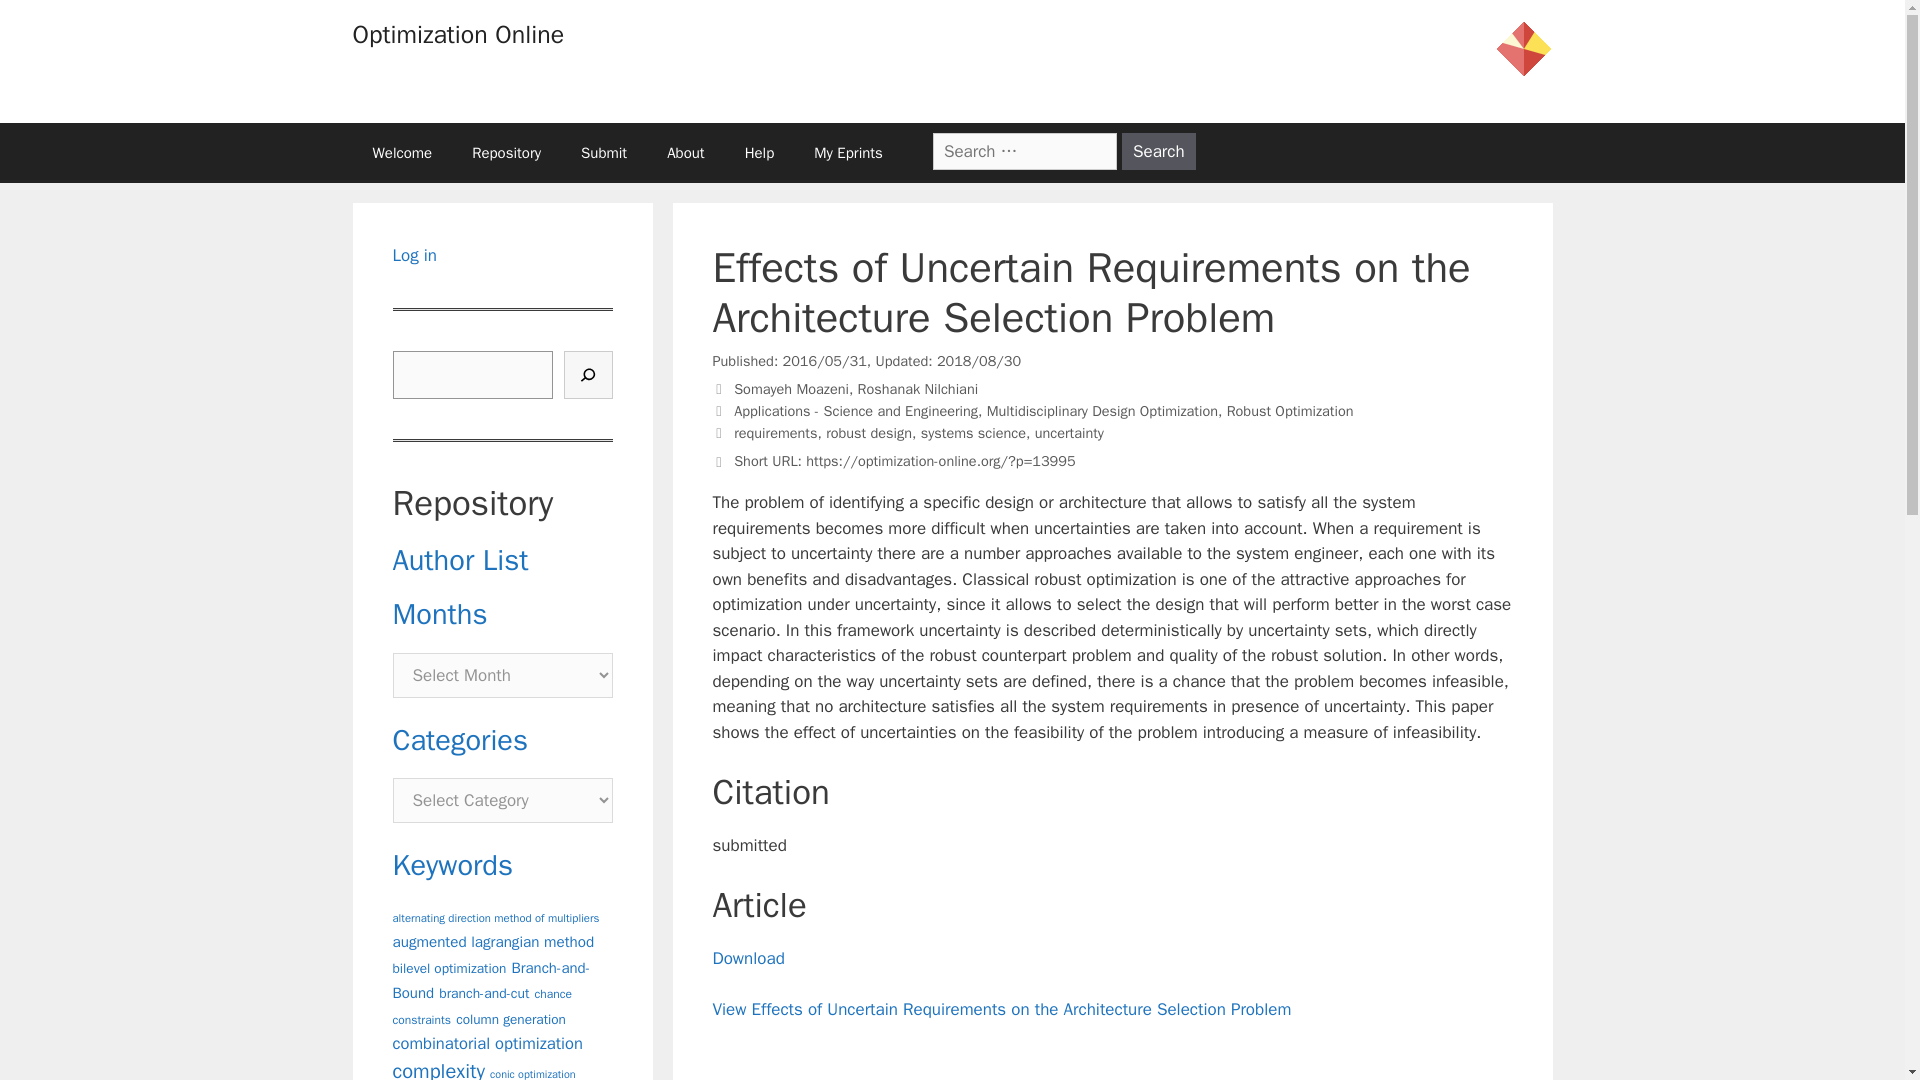  Describe the element at coordinates (460, 560) in the screenshot. I see `Author List` at that location.